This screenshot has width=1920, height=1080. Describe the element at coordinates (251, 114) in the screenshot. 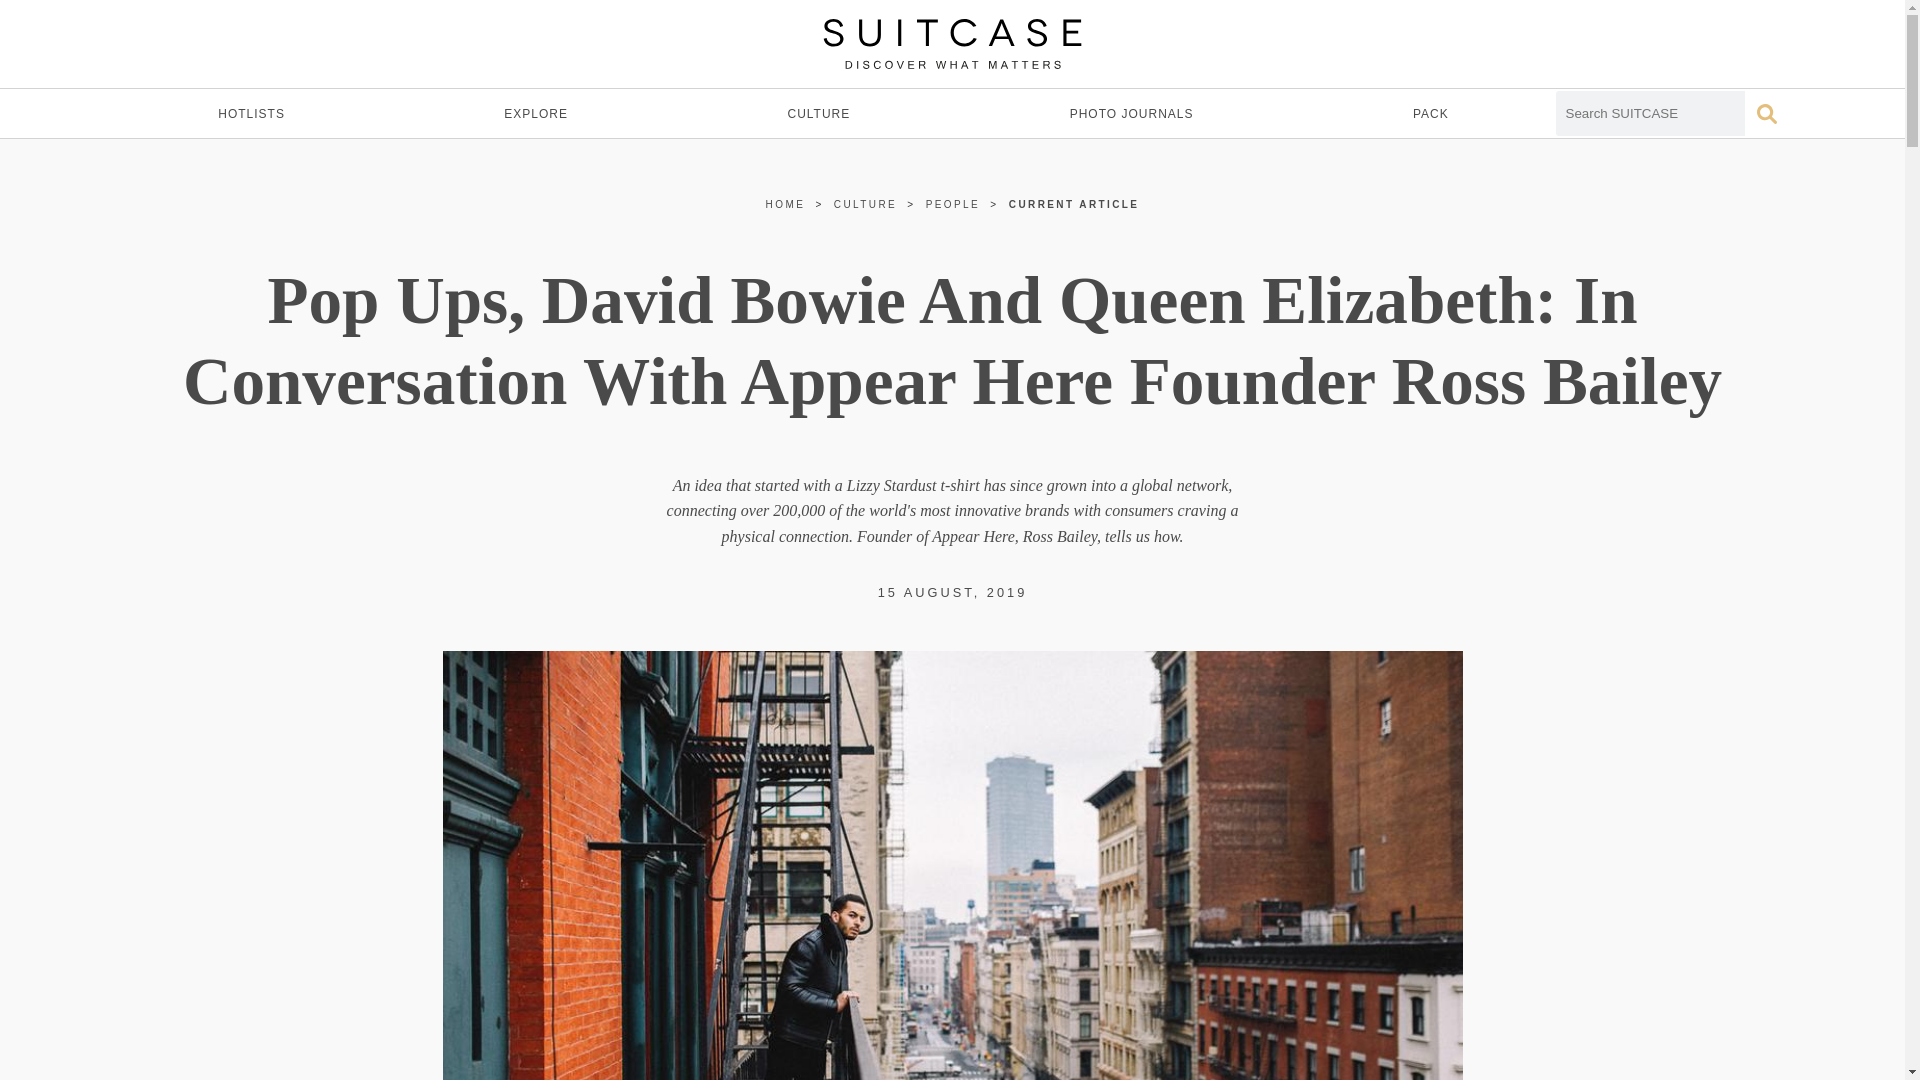

I see `HOTLISTS` at that location.